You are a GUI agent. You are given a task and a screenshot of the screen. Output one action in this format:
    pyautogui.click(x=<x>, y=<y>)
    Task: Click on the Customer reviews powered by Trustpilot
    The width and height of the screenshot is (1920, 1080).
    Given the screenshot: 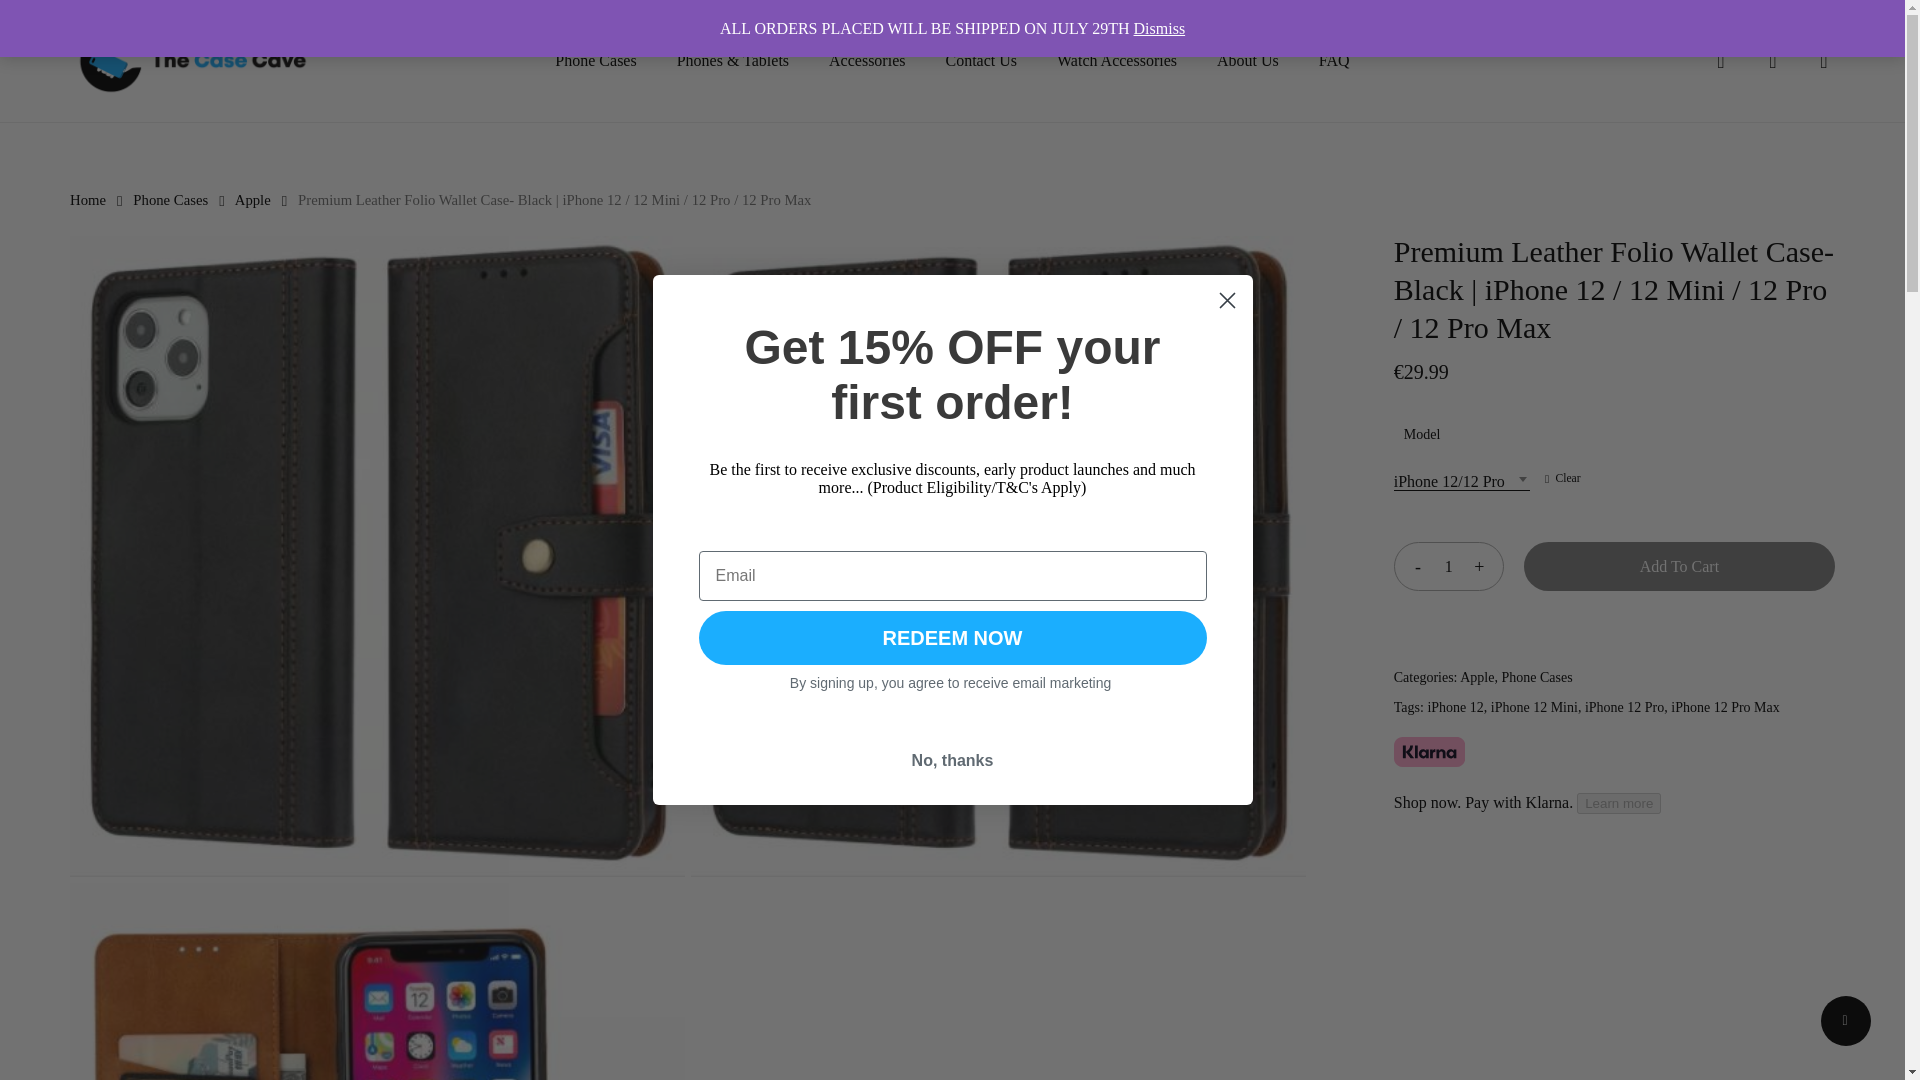 What is the action you would take?
    pyautogui.click(x=952, y=174)
    